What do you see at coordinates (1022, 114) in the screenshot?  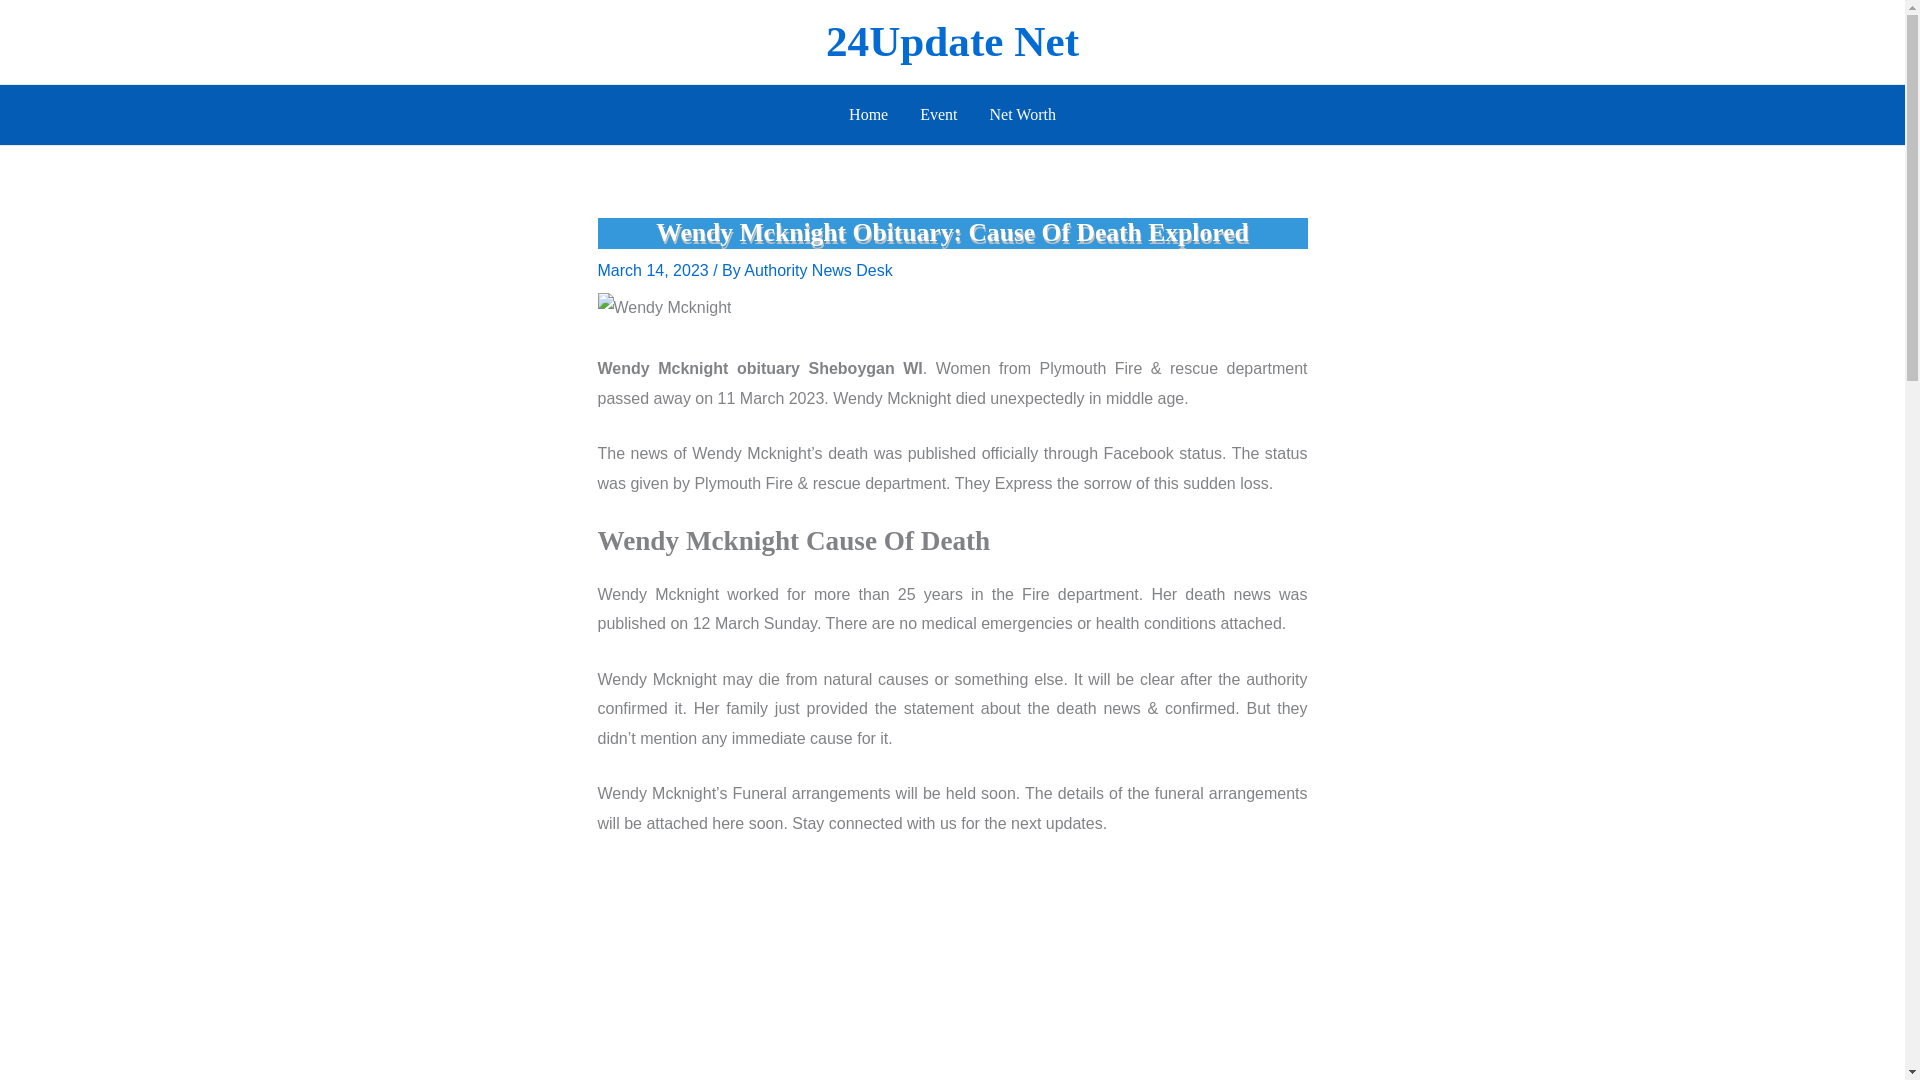 I see `Net Worth` at bounding box center [1022, 114].